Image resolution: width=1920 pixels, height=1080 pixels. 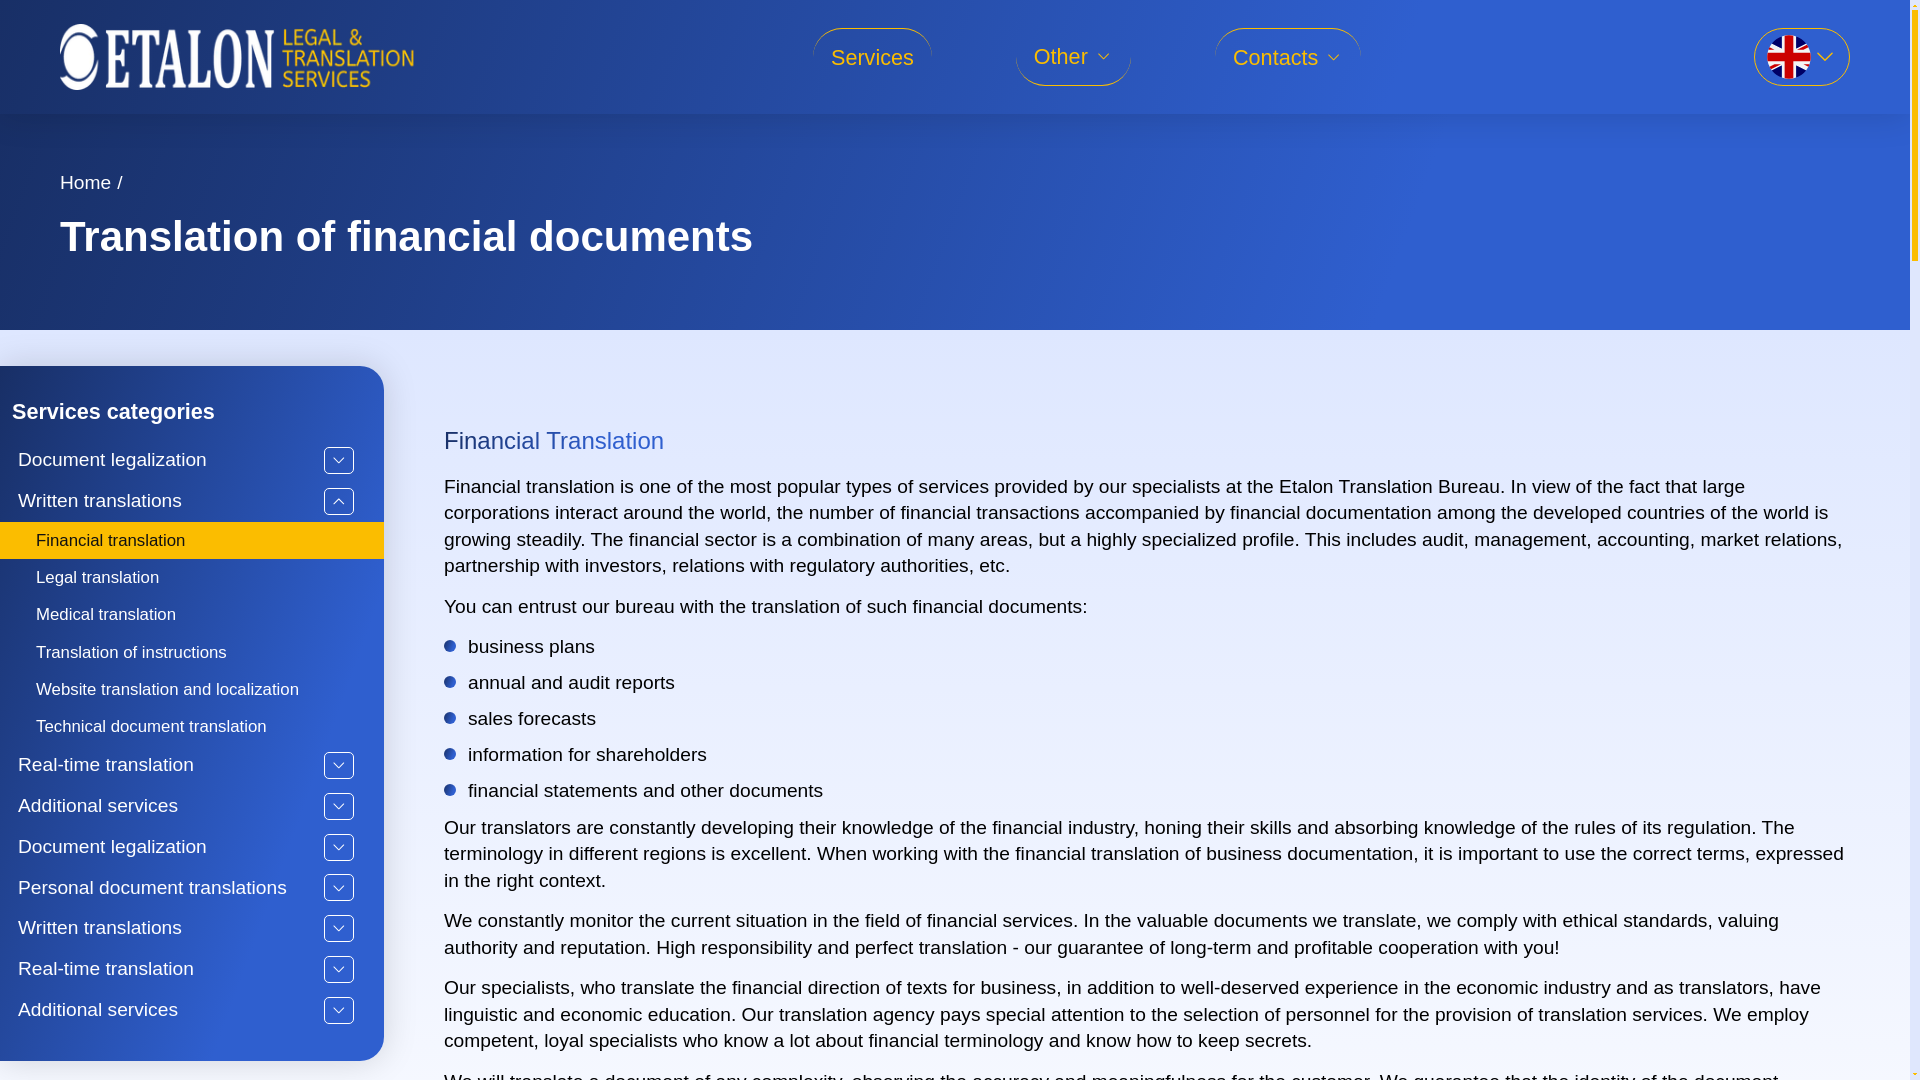 I want to click on Home, so click(x=85, y=182).